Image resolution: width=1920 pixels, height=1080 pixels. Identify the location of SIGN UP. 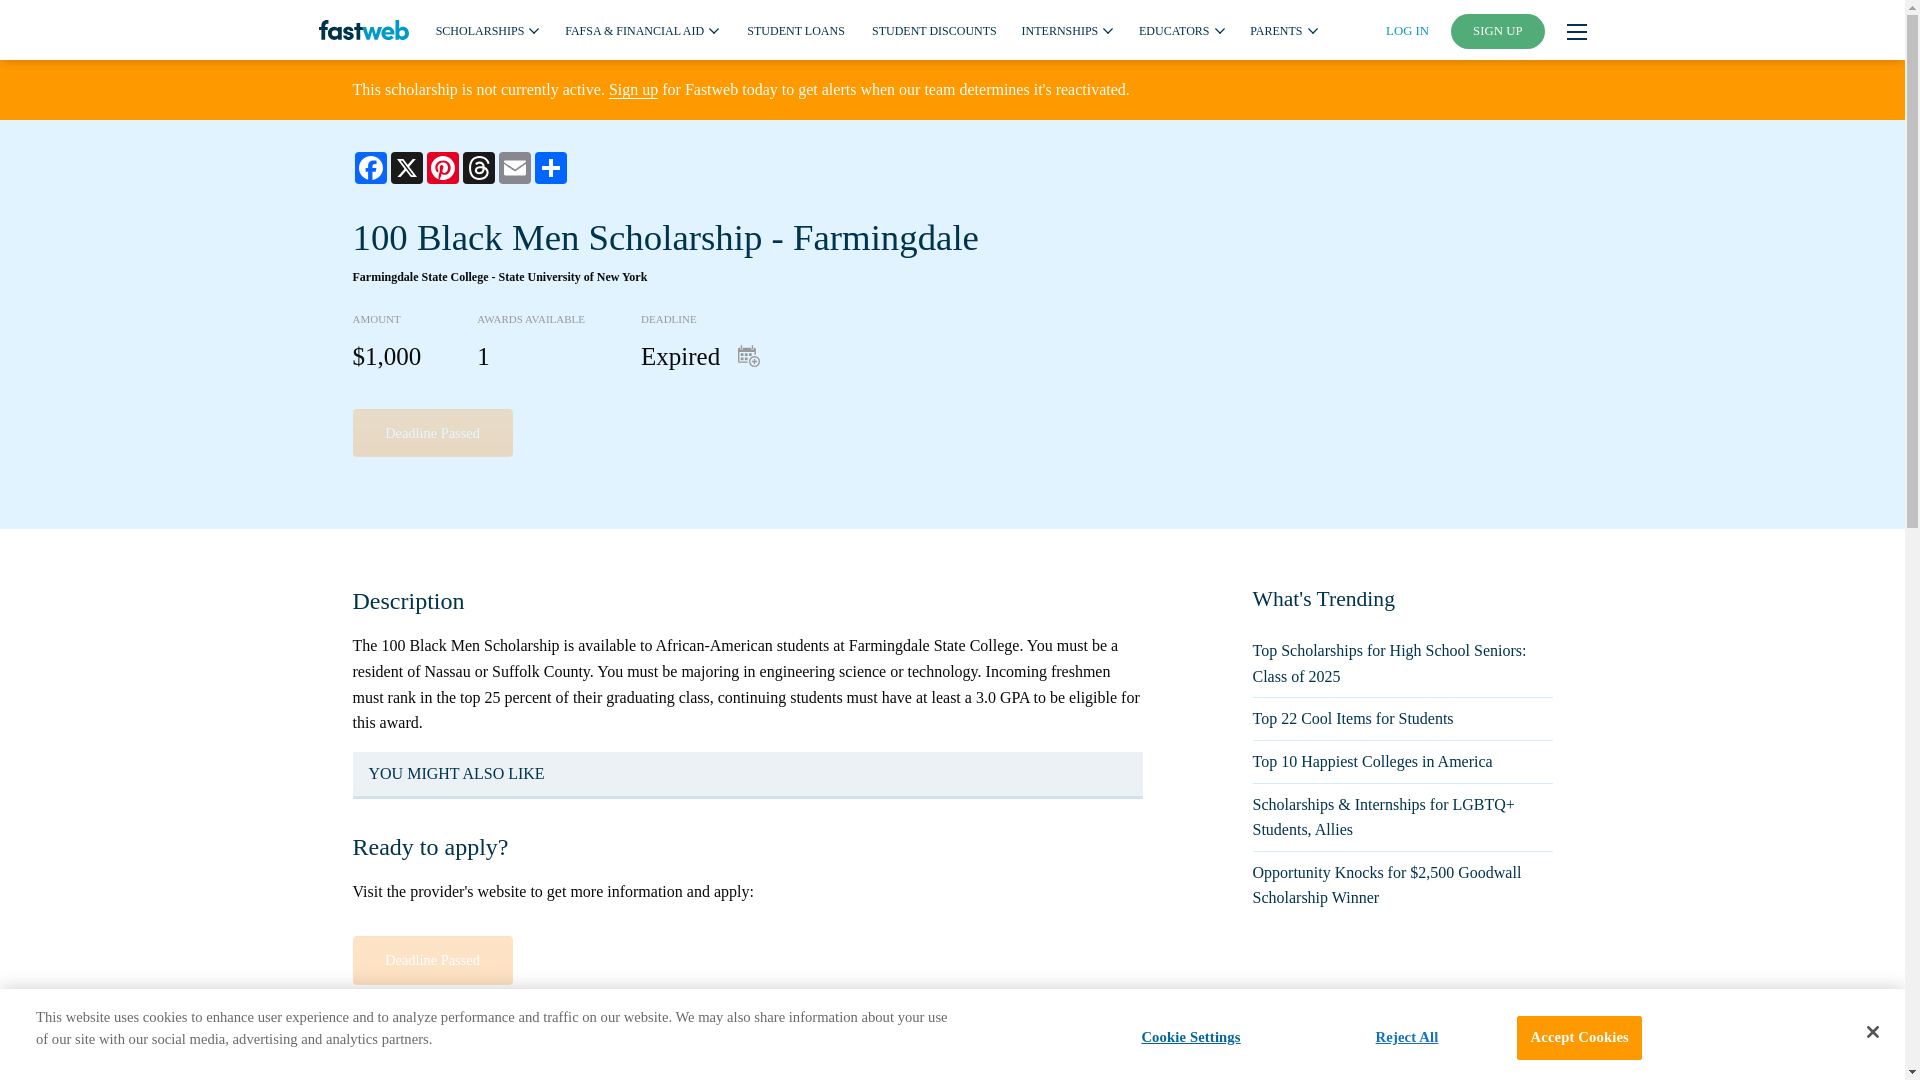
(1498, 31).